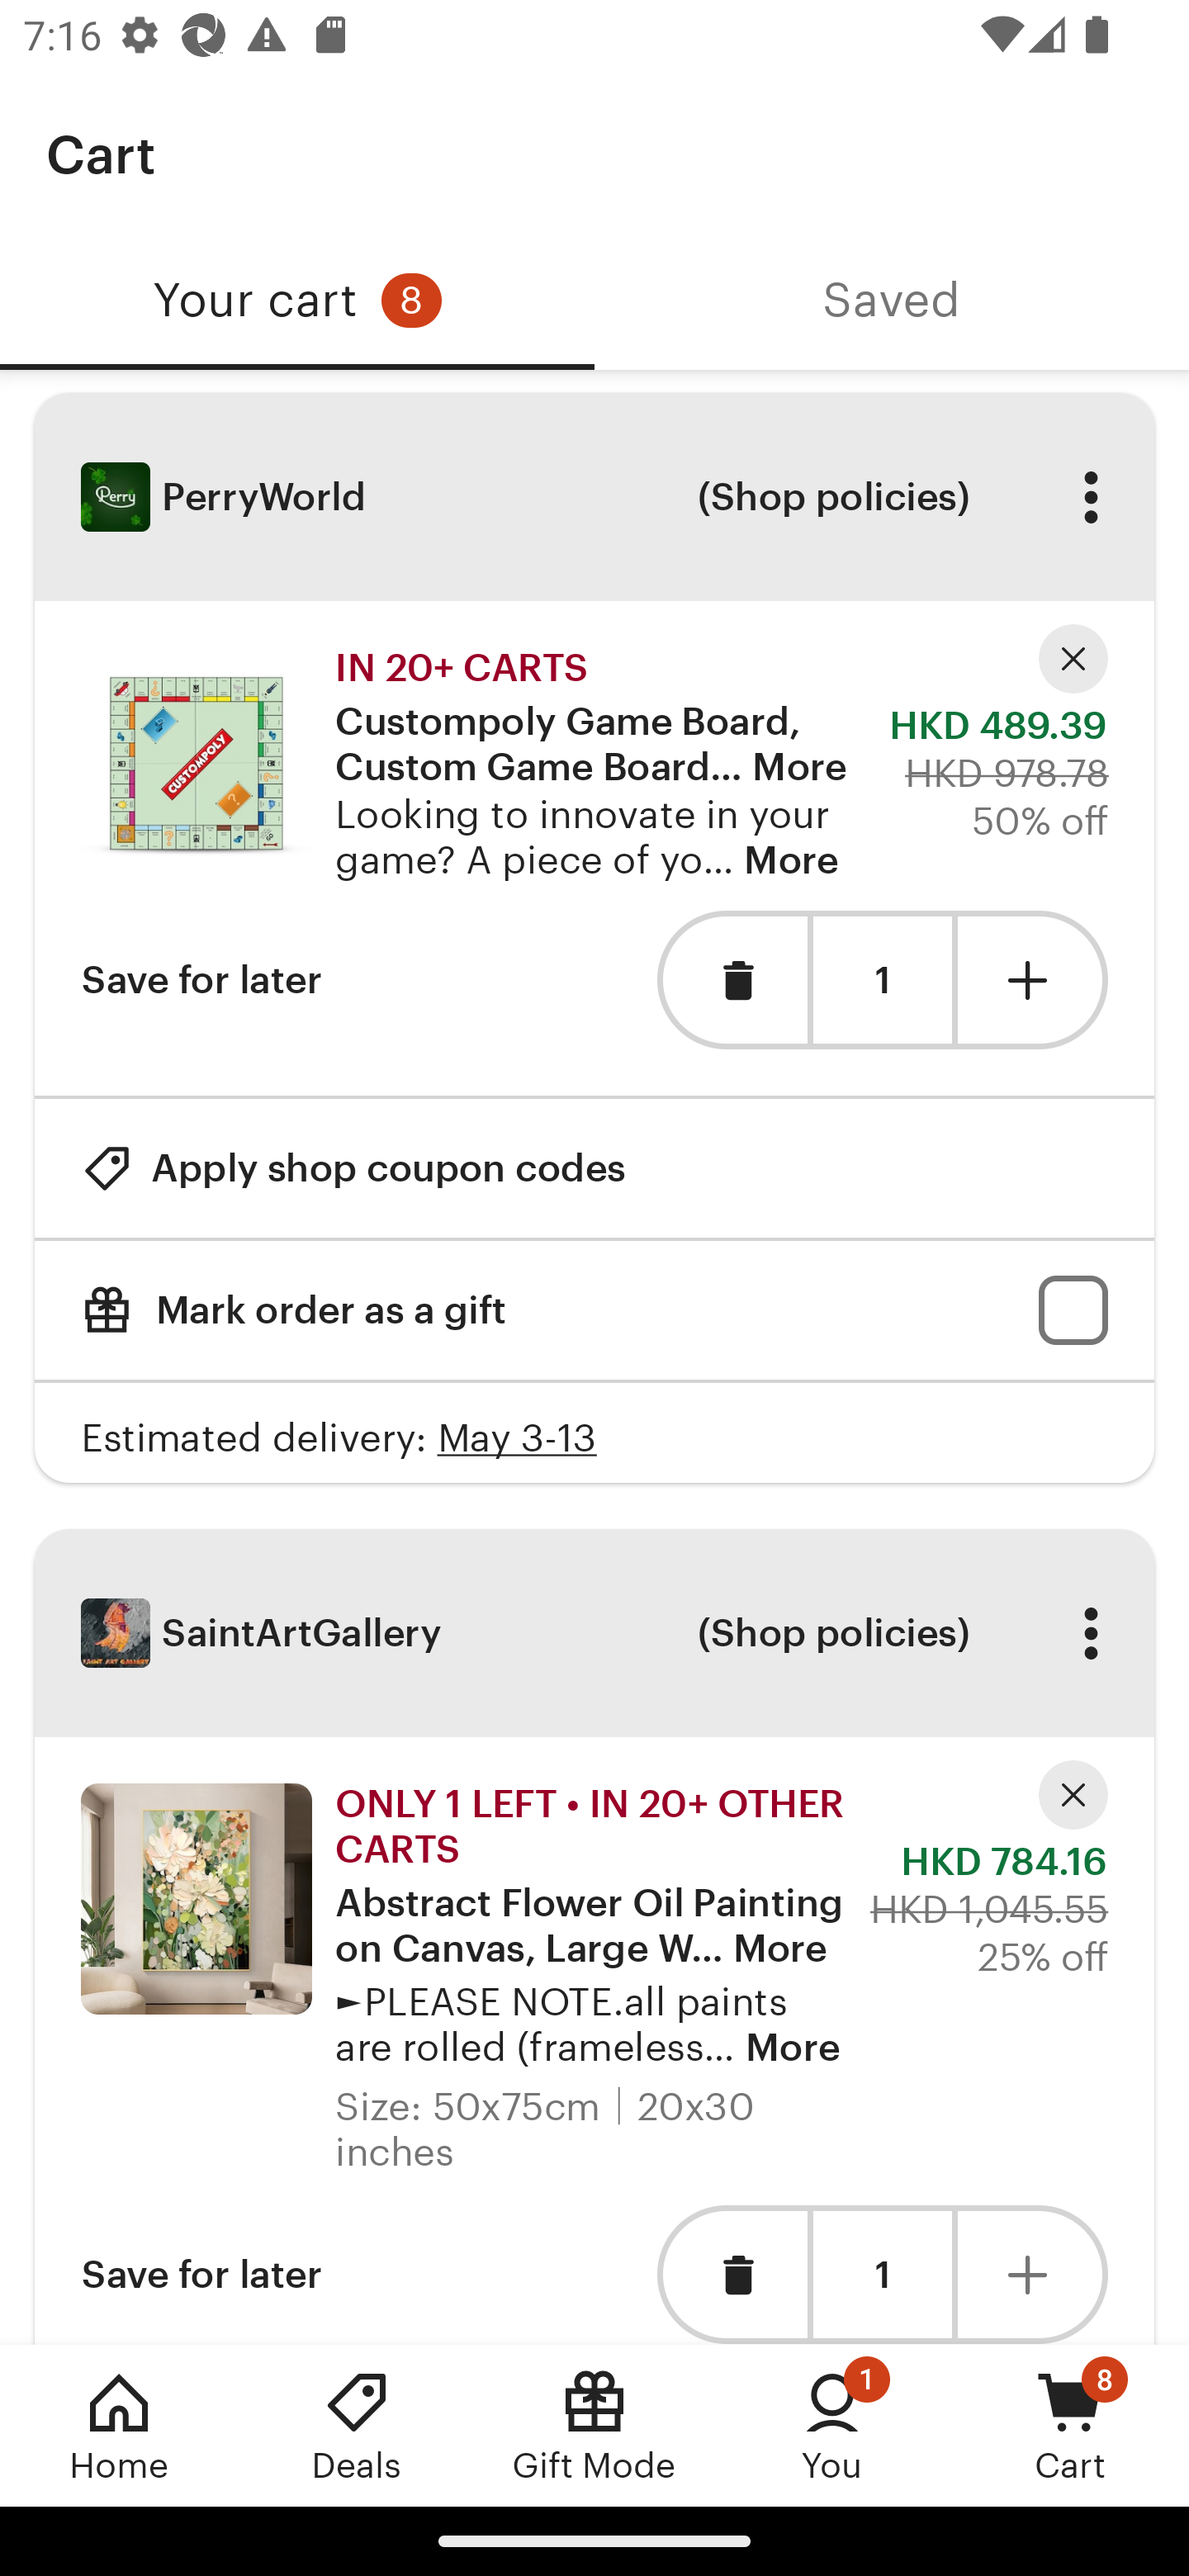  I want to click on Save for later, so click(201, 979).